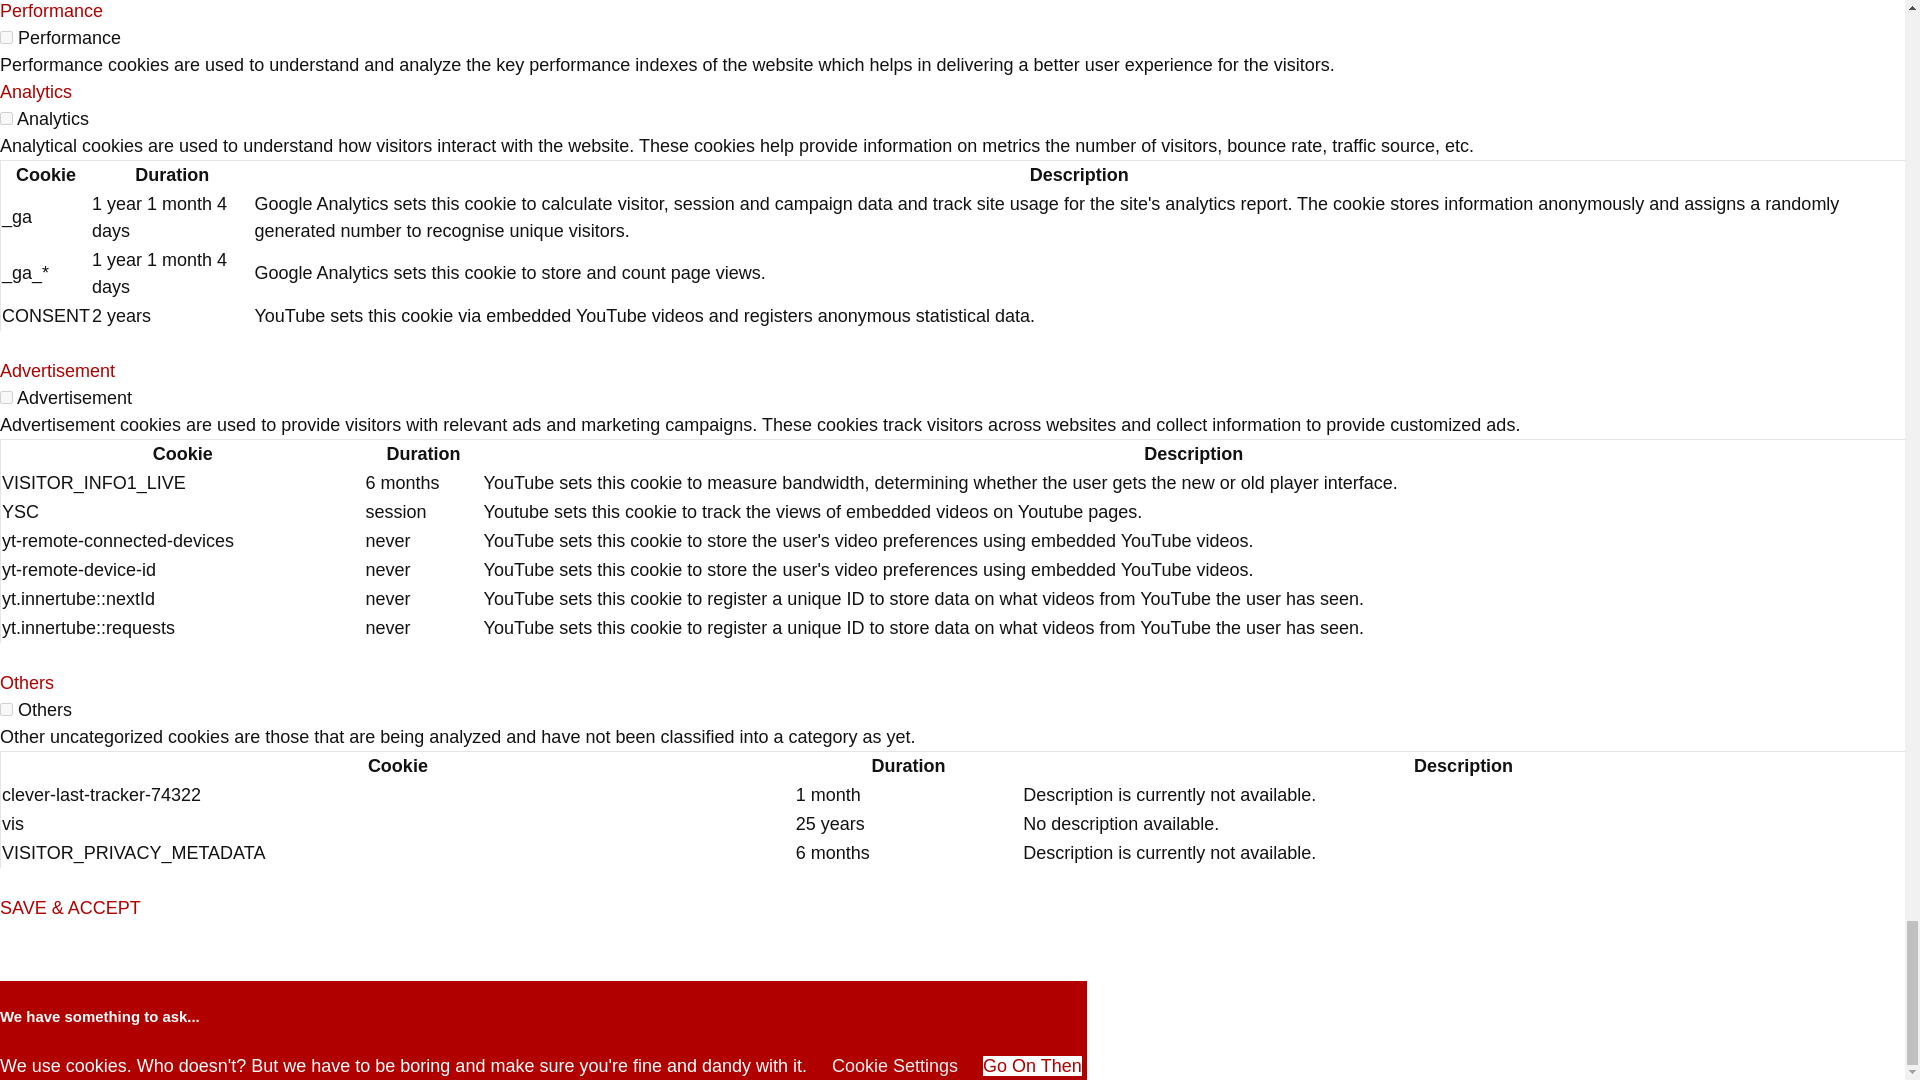 Image resolution: width=1920 pixels, height=1080 pixels. I want to click on on, so click(6, 396).